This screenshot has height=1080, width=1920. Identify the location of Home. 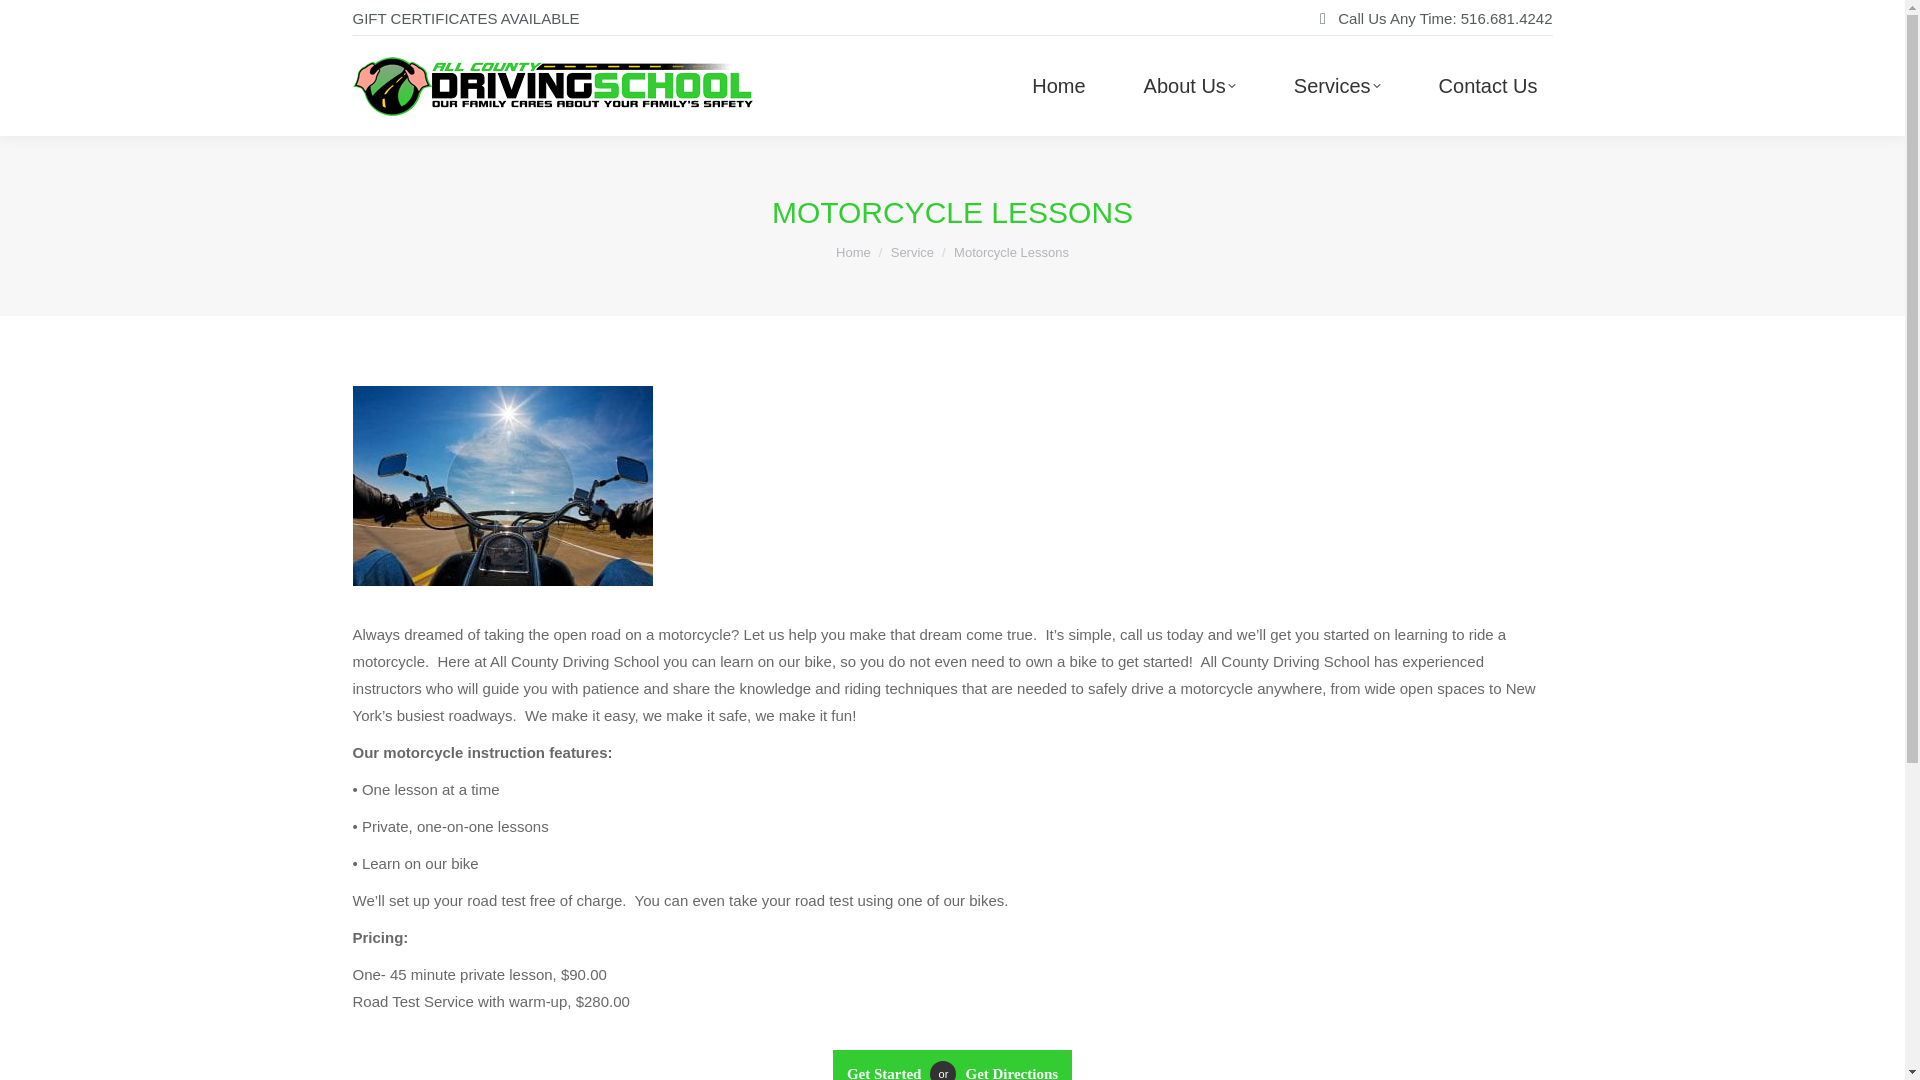
(1058, 85).